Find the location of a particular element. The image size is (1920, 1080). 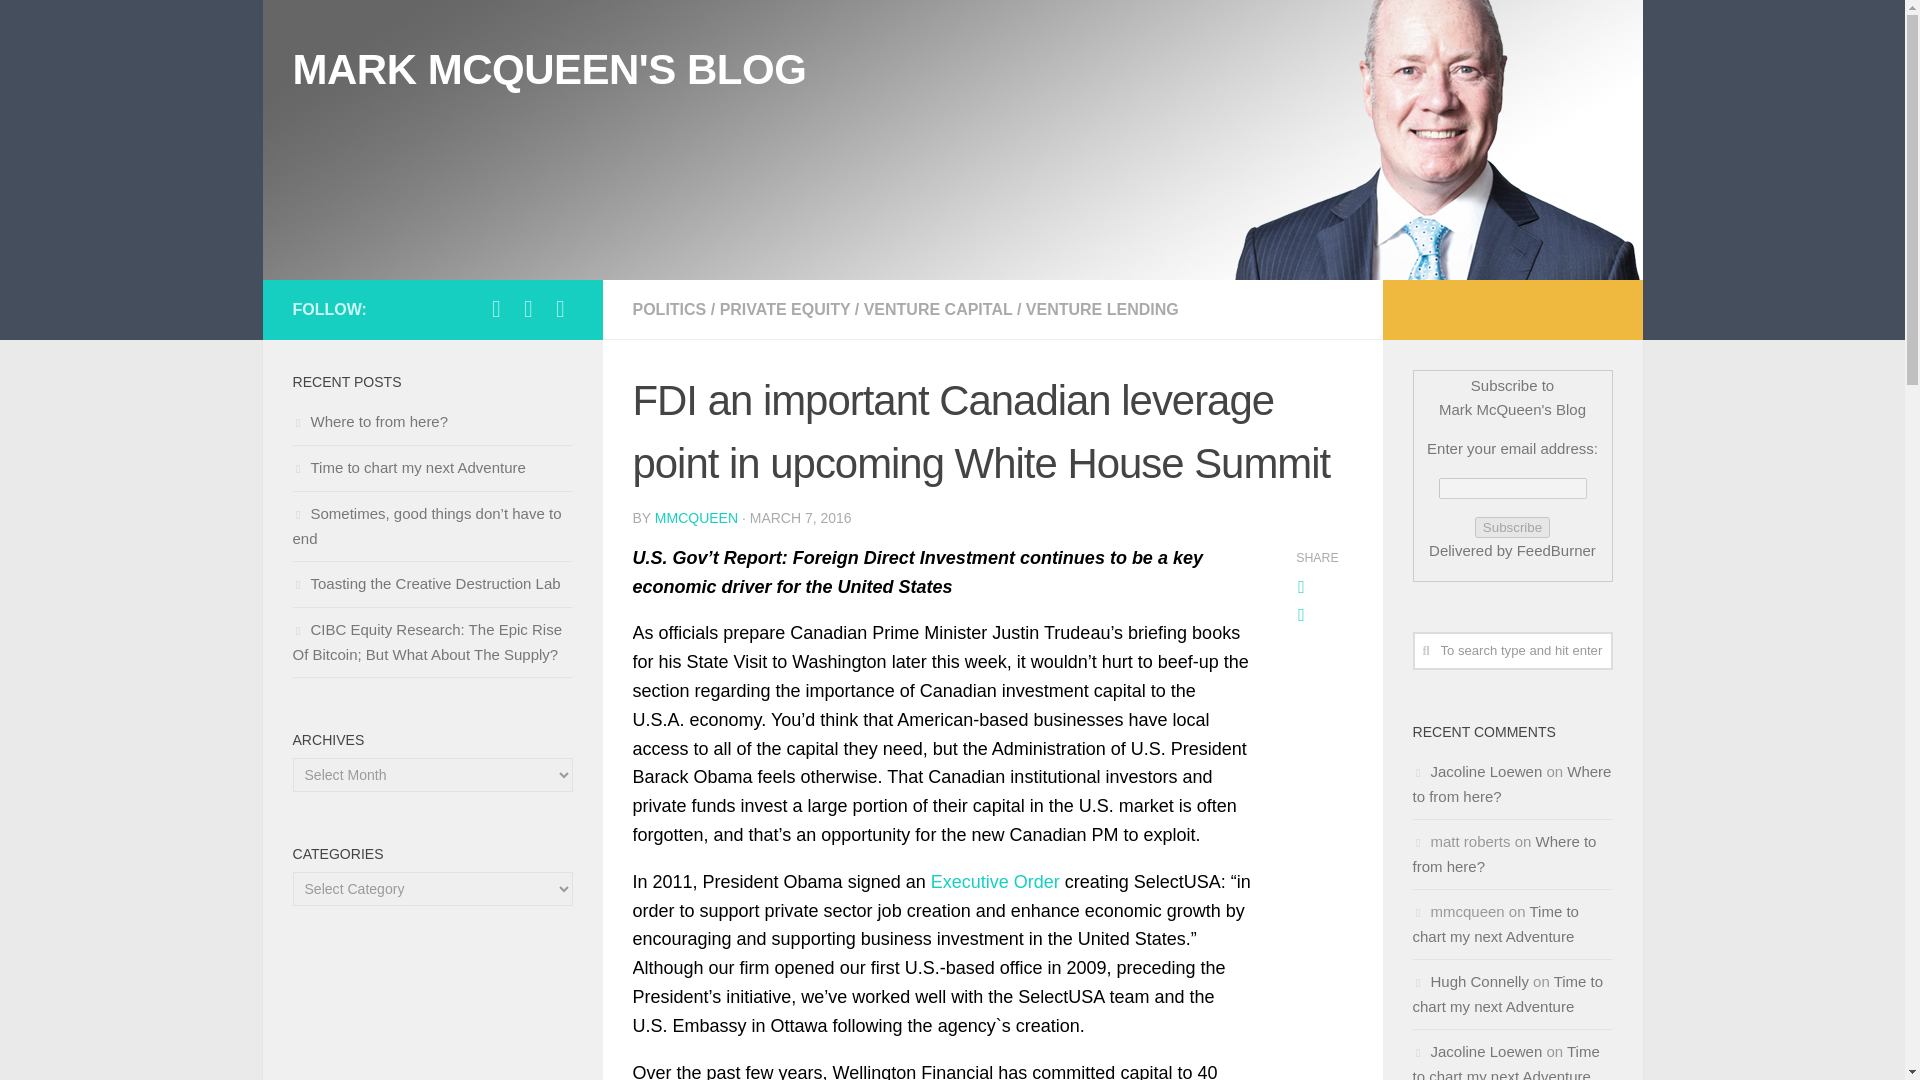

MARK MCQUEEN'S BLOG is located at coordinates (548, 70).